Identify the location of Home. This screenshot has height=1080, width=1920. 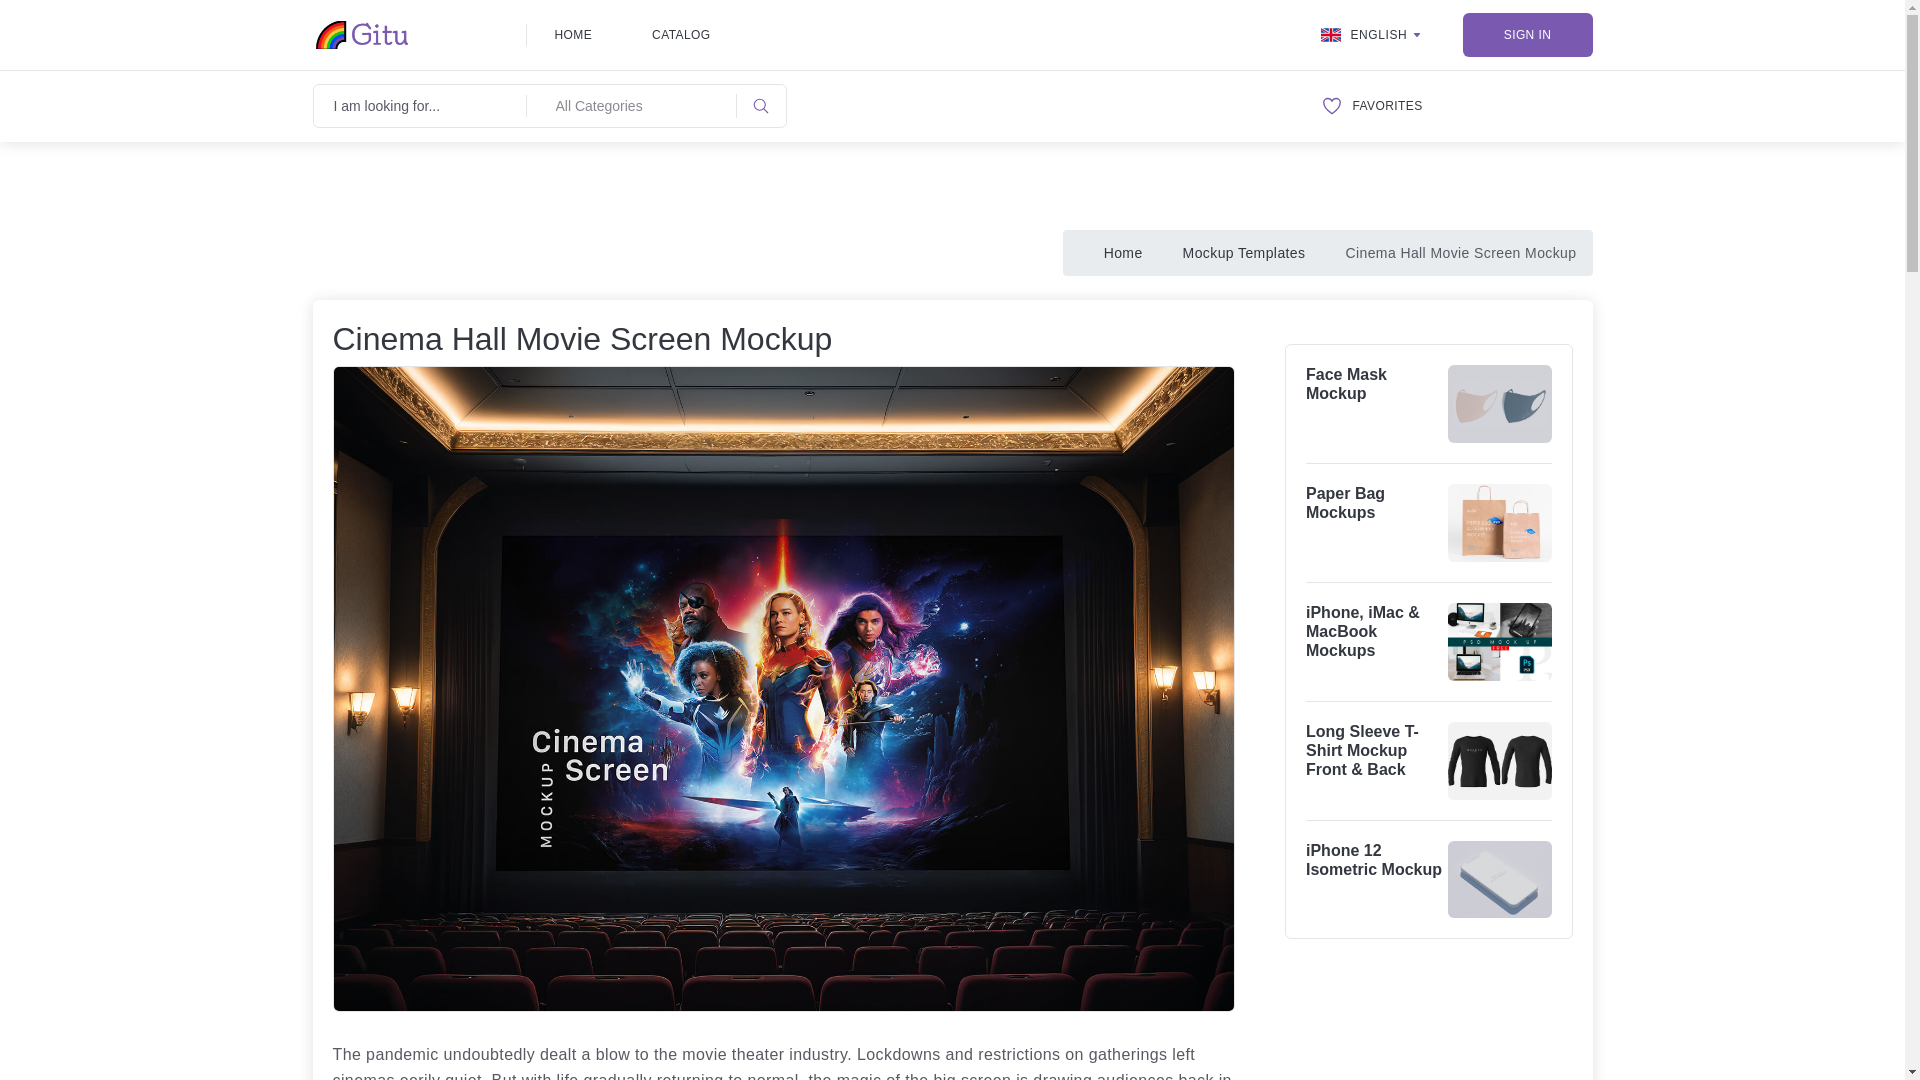
(1123, 253).